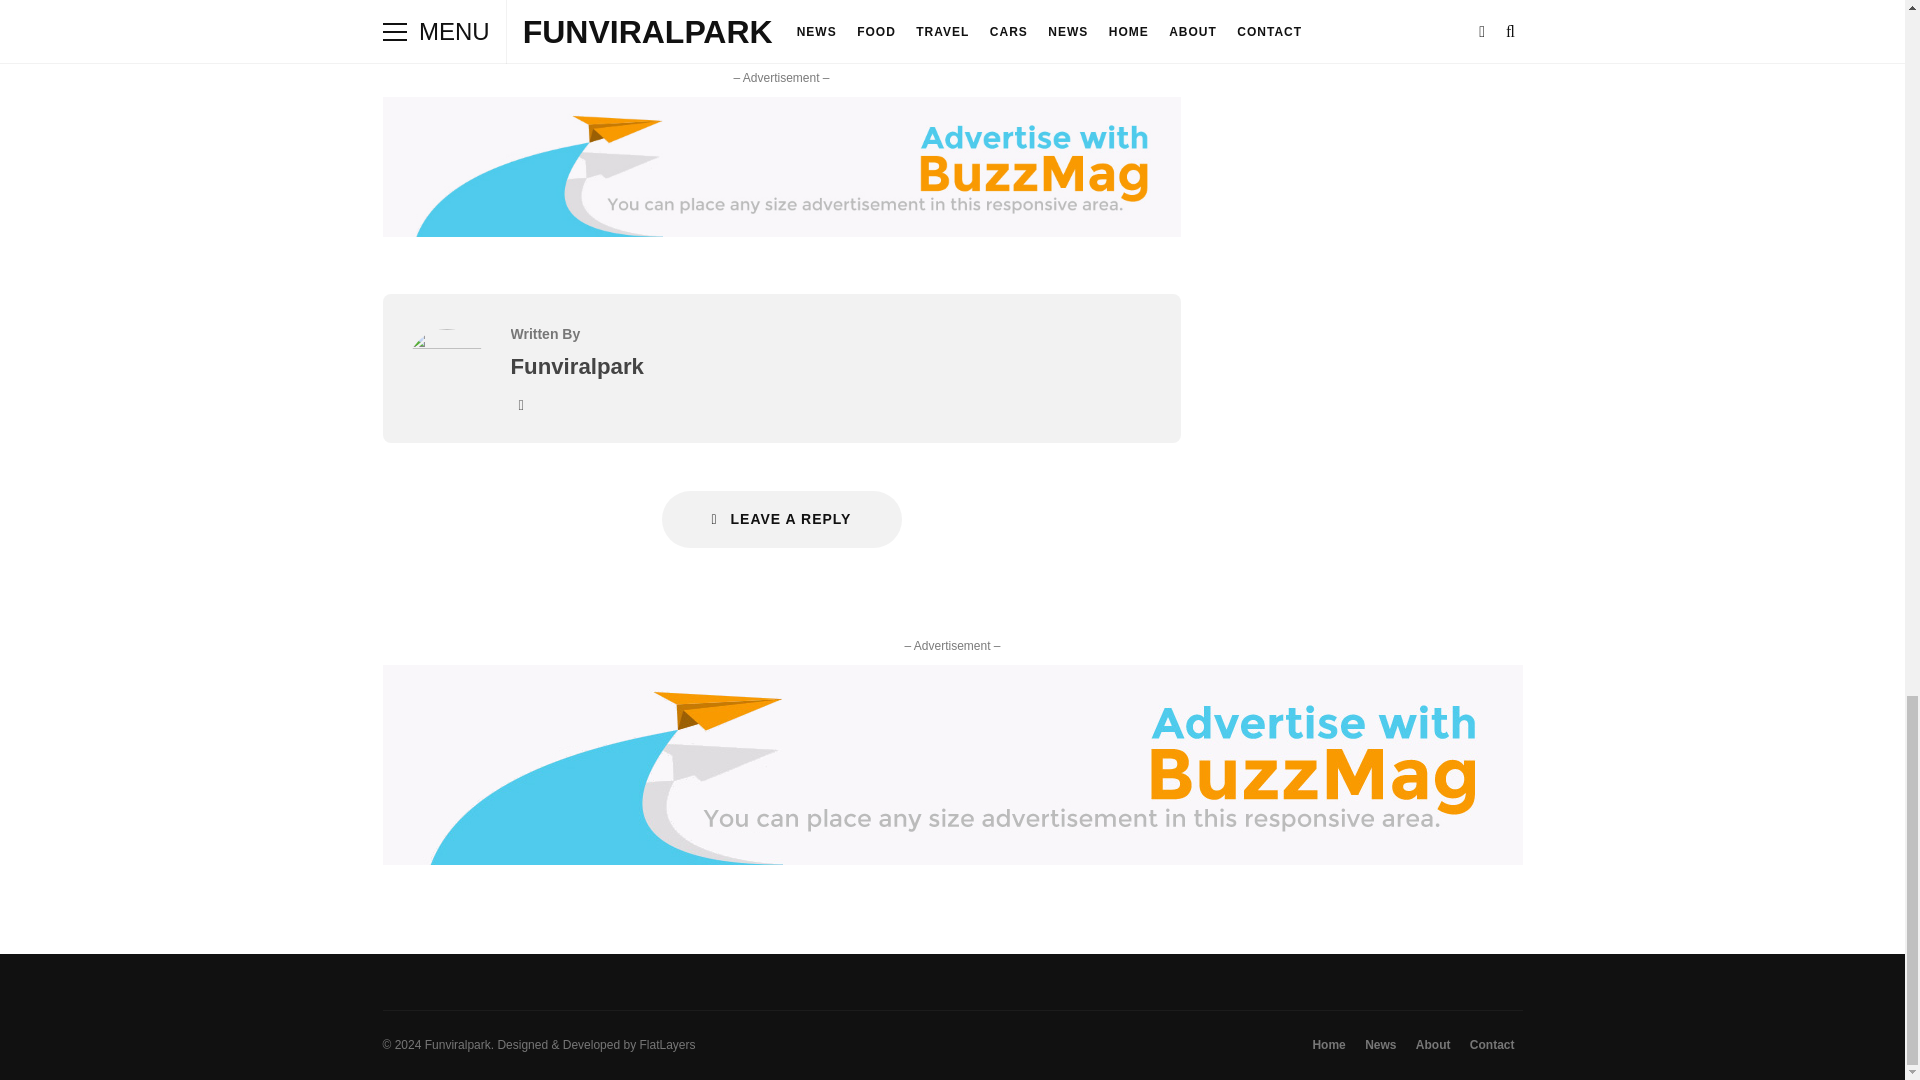 The height and width of the screenshot is (1080, 1920). What do you see at coordinates (1492, 1045) in the screenshot?
I see `Contact` at bounding box center [1492, 1045].